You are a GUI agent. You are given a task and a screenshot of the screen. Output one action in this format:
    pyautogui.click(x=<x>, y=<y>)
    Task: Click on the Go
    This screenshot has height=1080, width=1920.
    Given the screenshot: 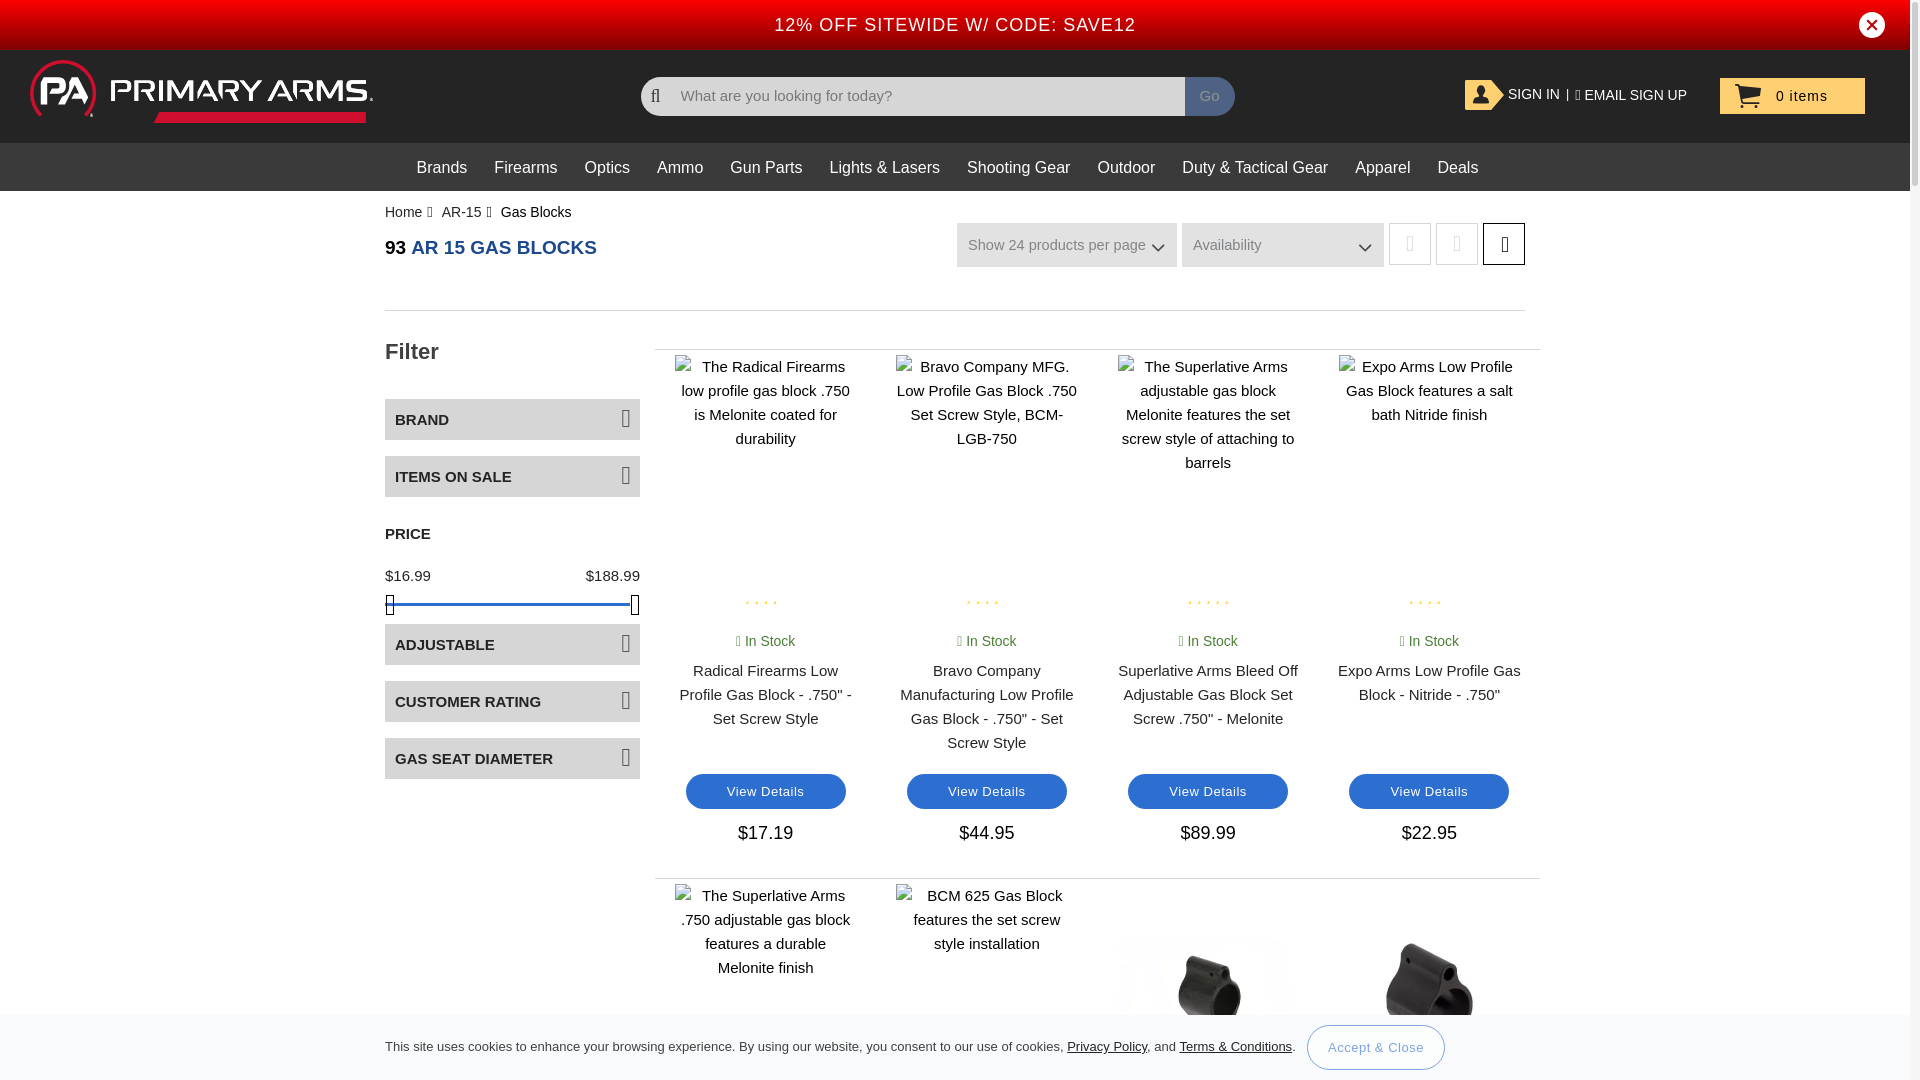 What is the action you would take?
    pyautogui.click(x=1209, y=96)
    